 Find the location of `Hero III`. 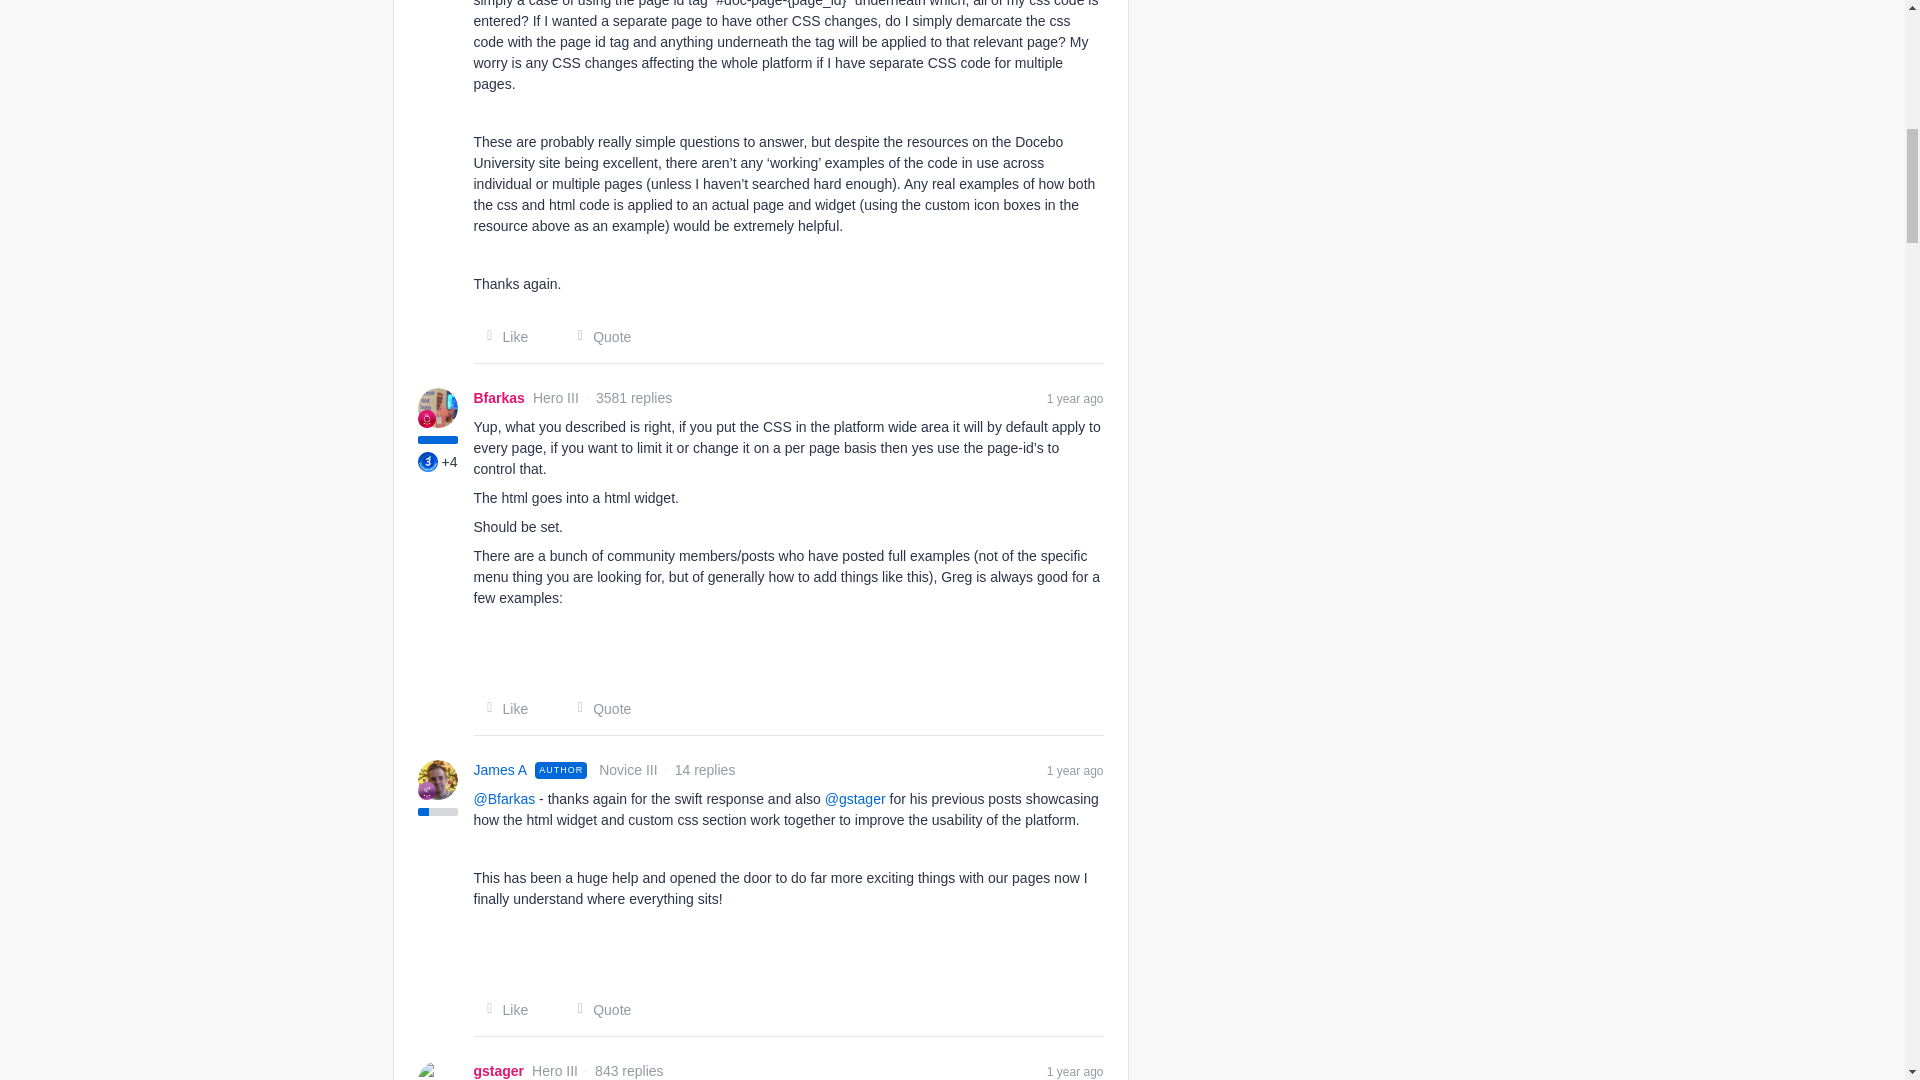

Hero III is located at coordinates (426, 418).